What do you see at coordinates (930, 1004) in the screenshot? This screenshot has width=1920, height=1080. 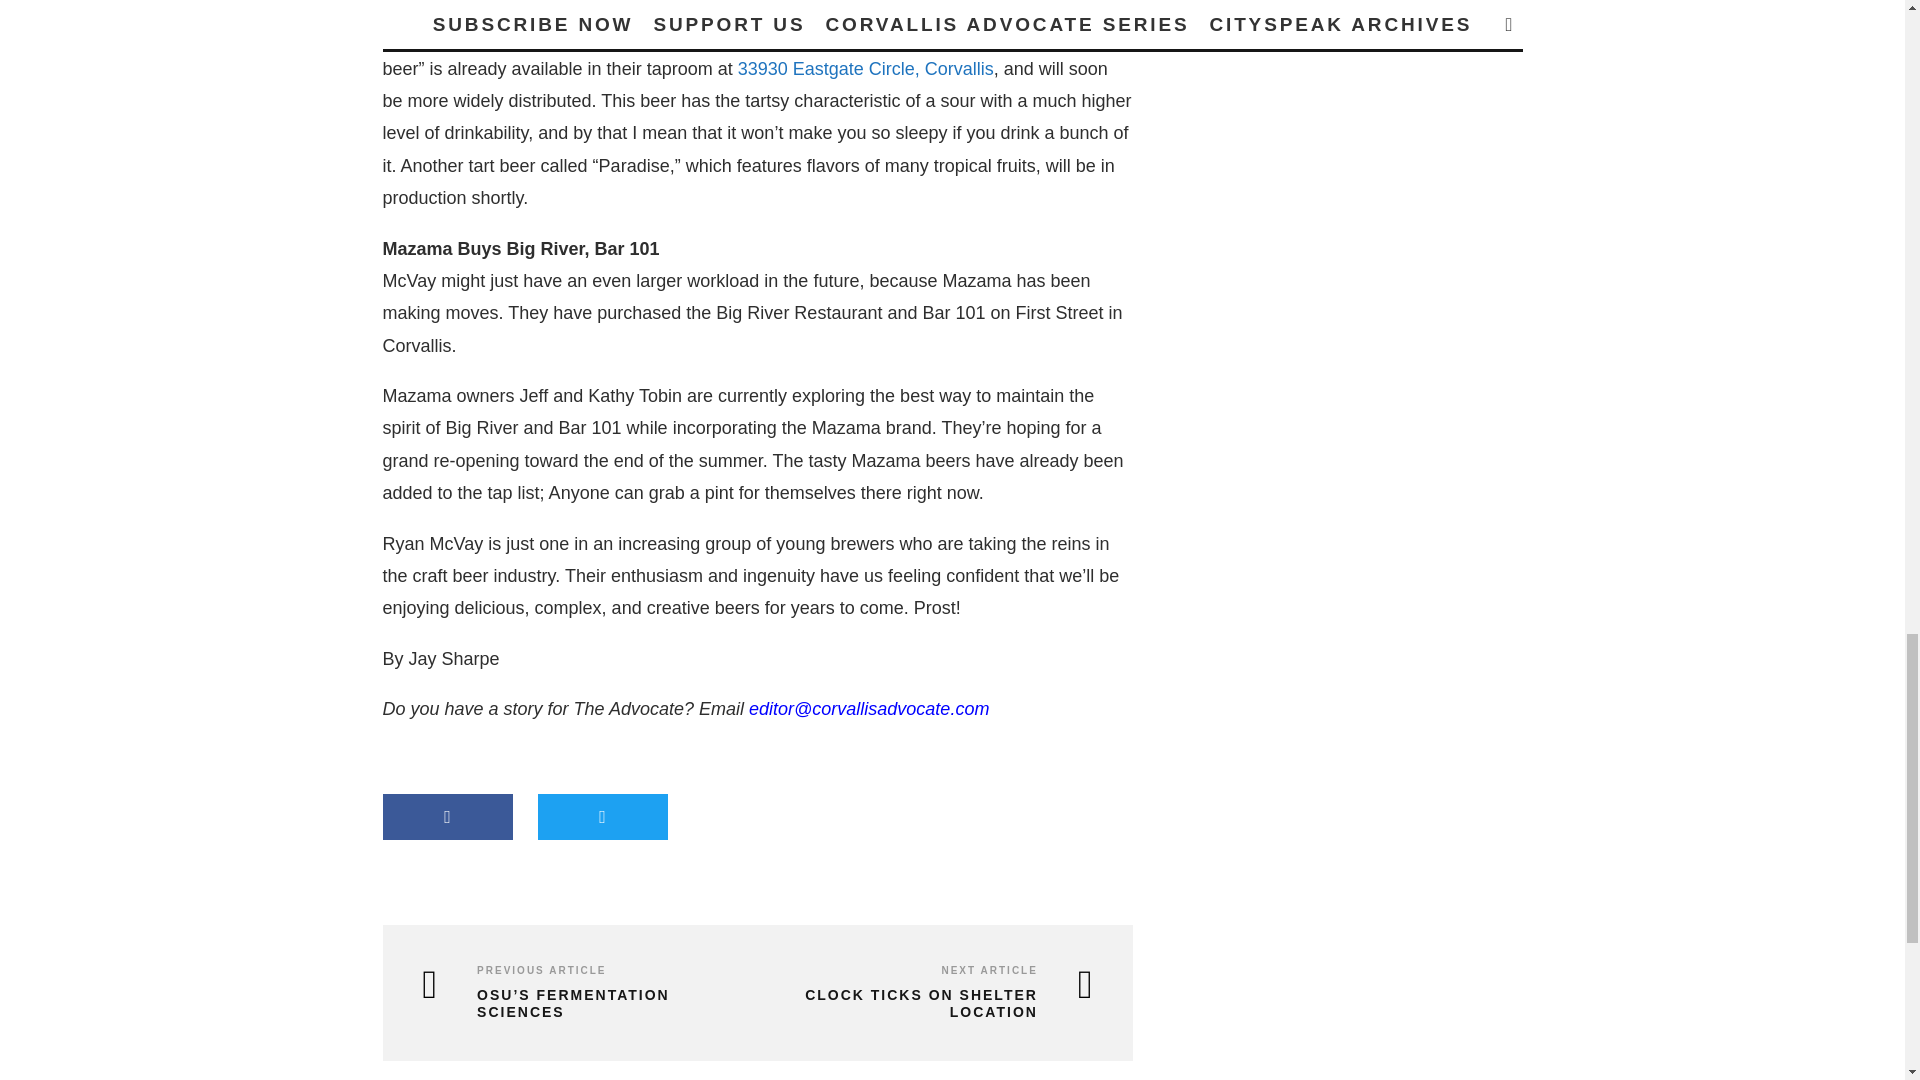 I see `CLOCK TICKS ON SHELTER LOCATION` at bounding box center [930, 1004].